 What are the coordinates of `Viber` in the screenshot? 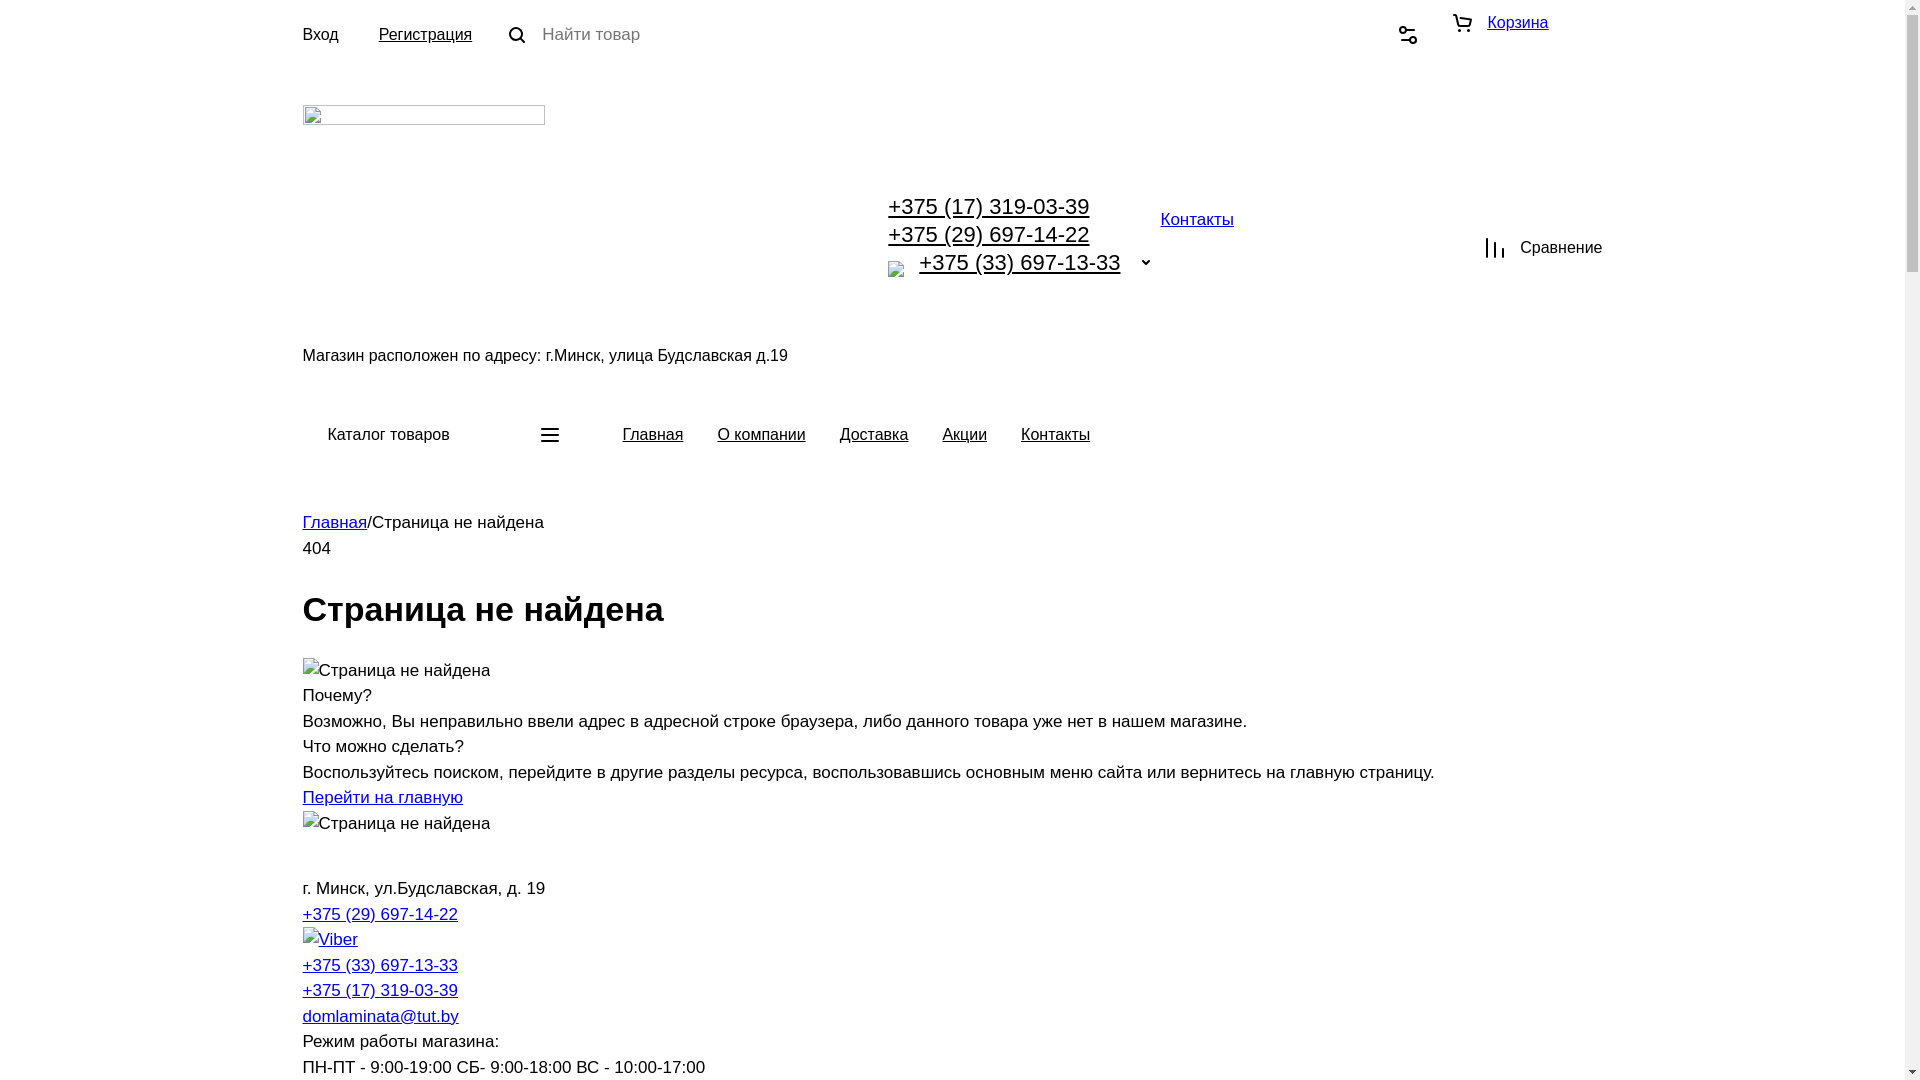 It's located at (330, 940).